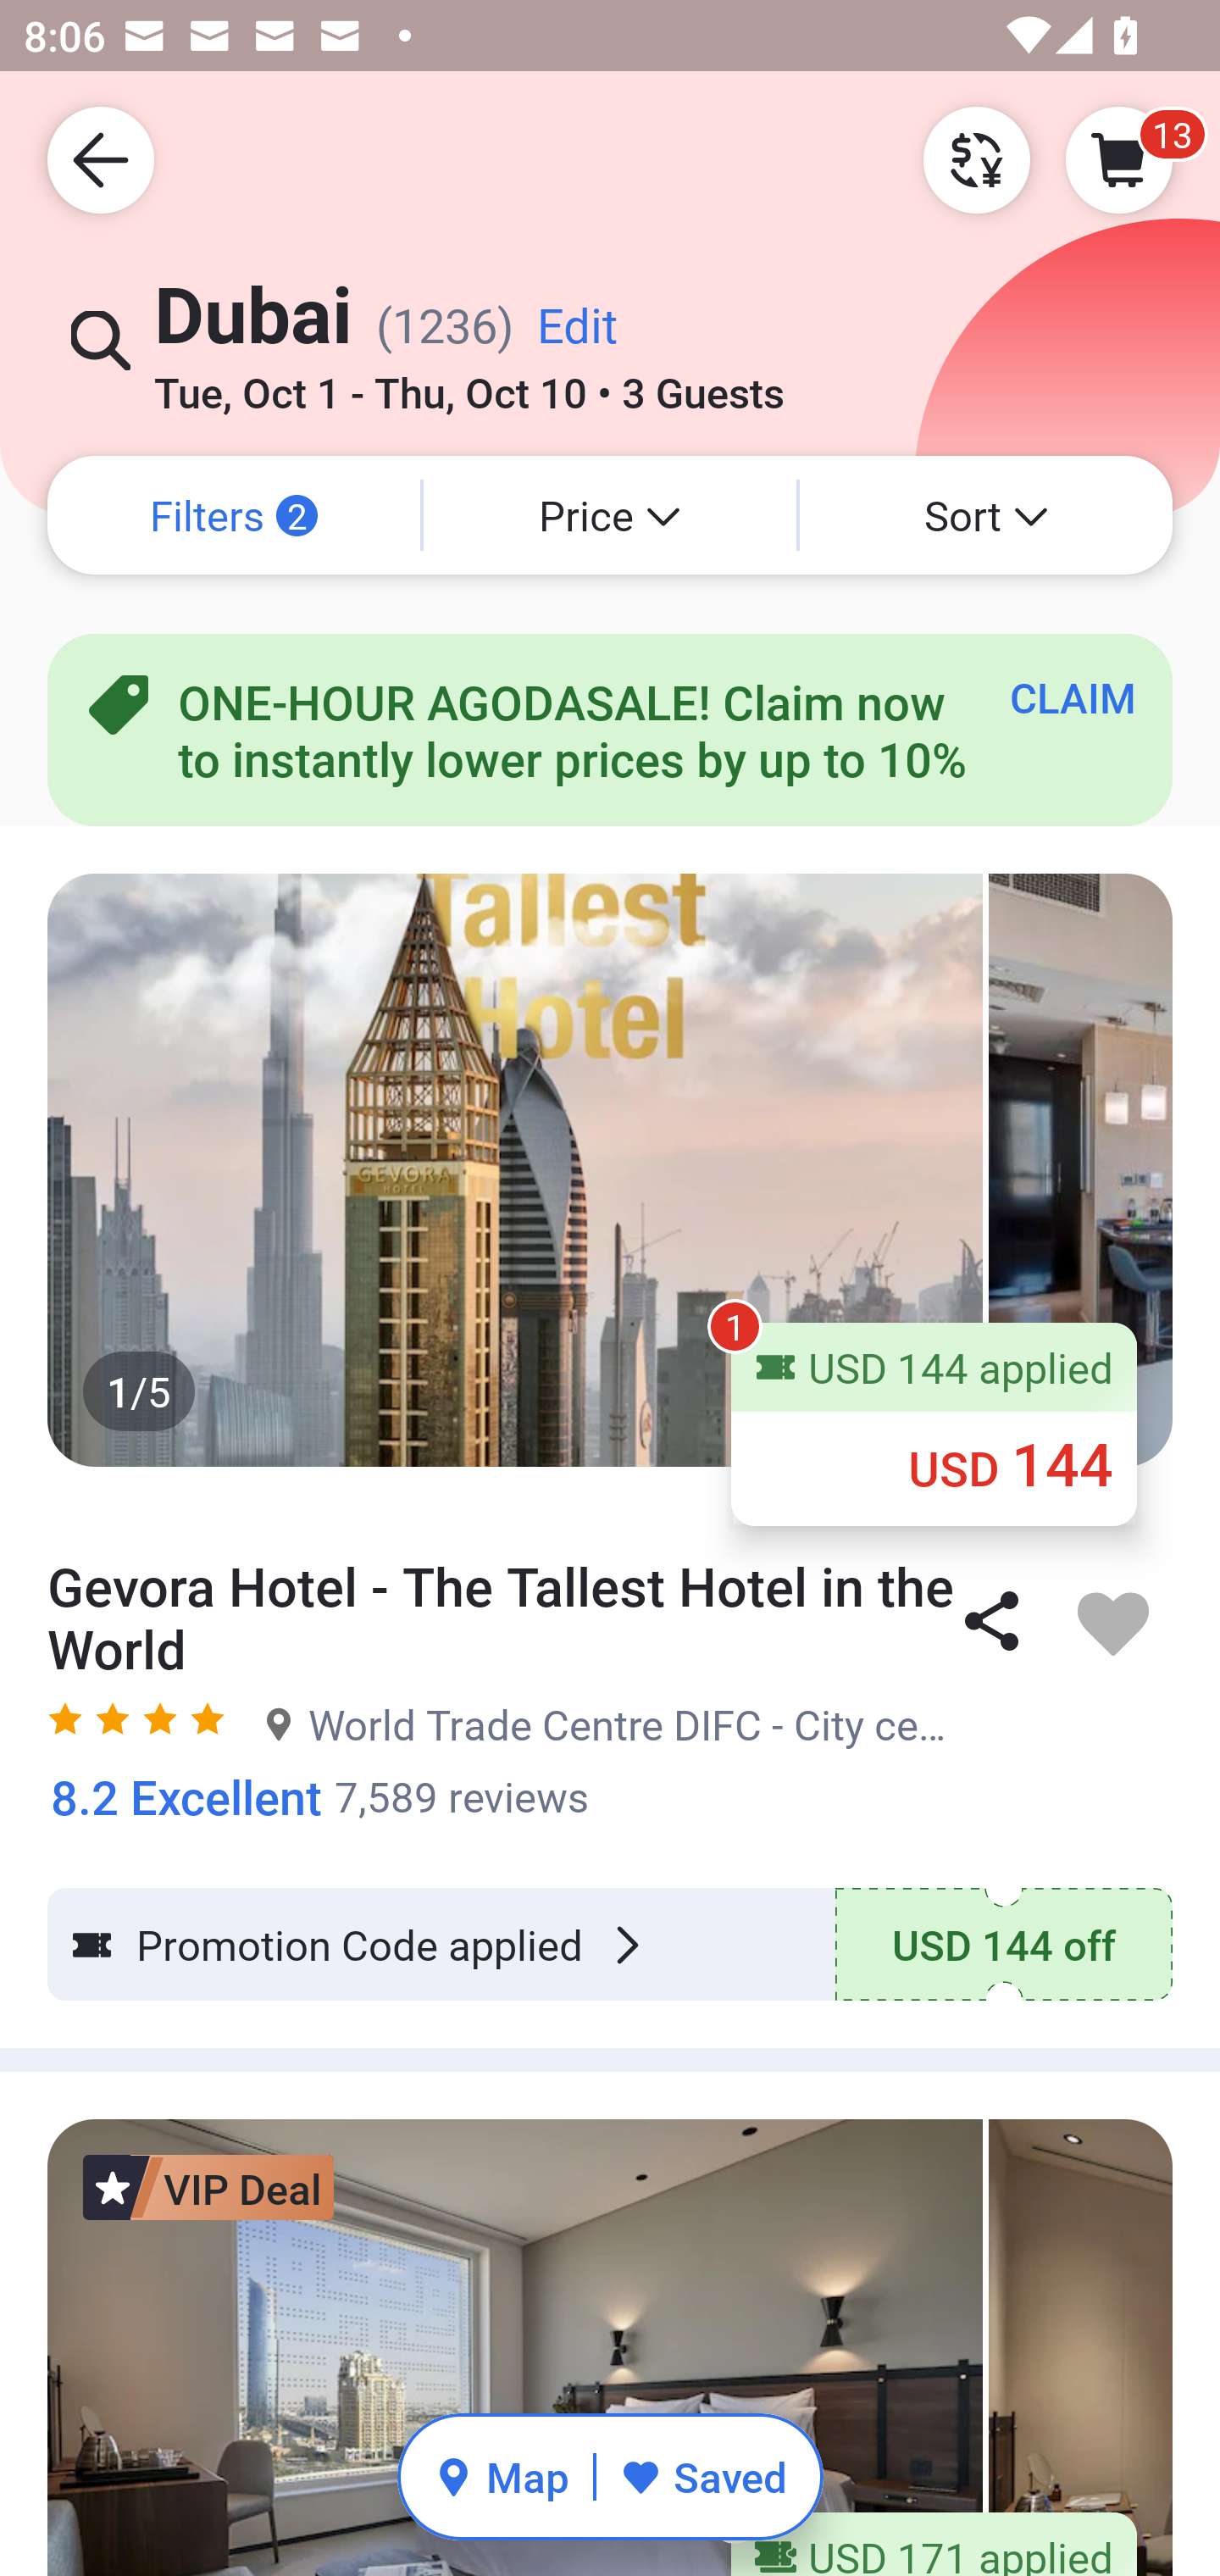 The width and height of the screenshot is (1220, 2576). I want to click on VIP Deal, so click(208, 2188).